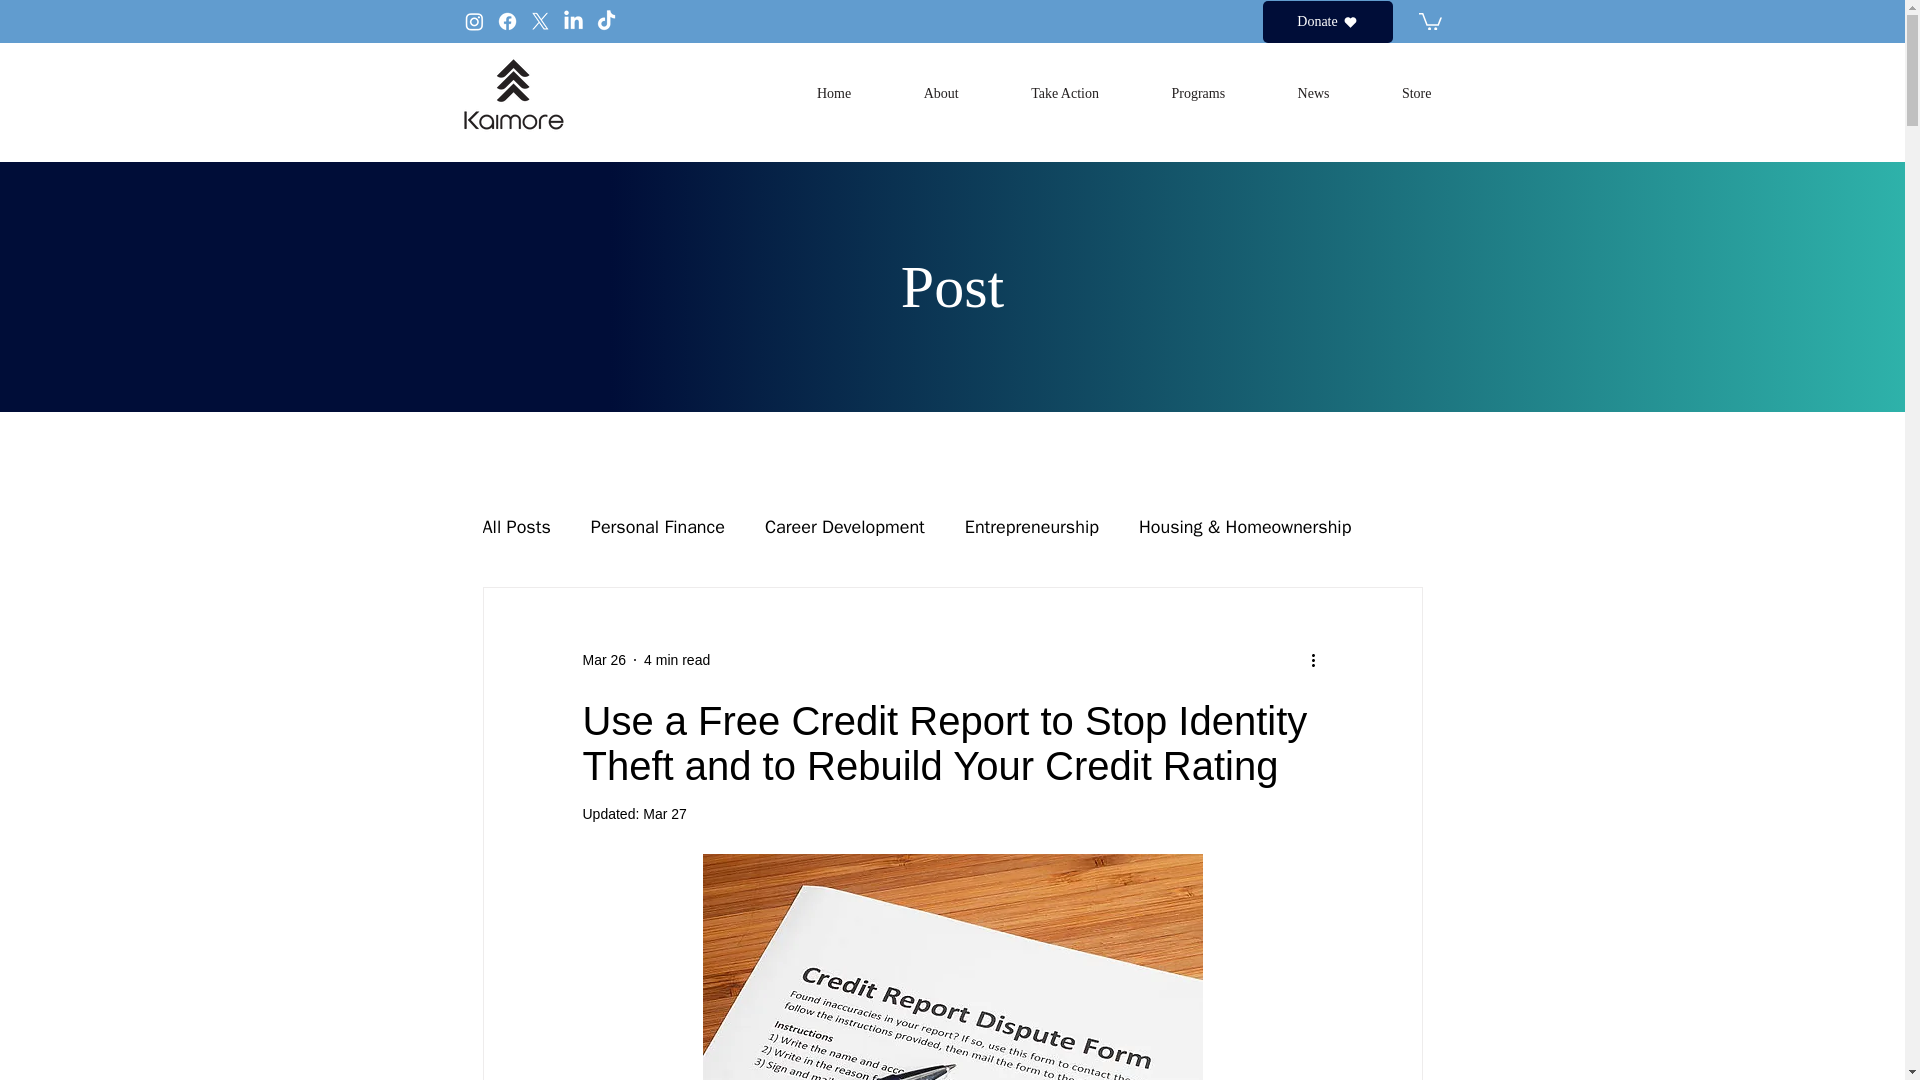 Image resolution: width=1920 pixels, height=1080 pixels. Describe the element at coordinates (1326, 22) in the screenshot. I see `Donate` at that location.